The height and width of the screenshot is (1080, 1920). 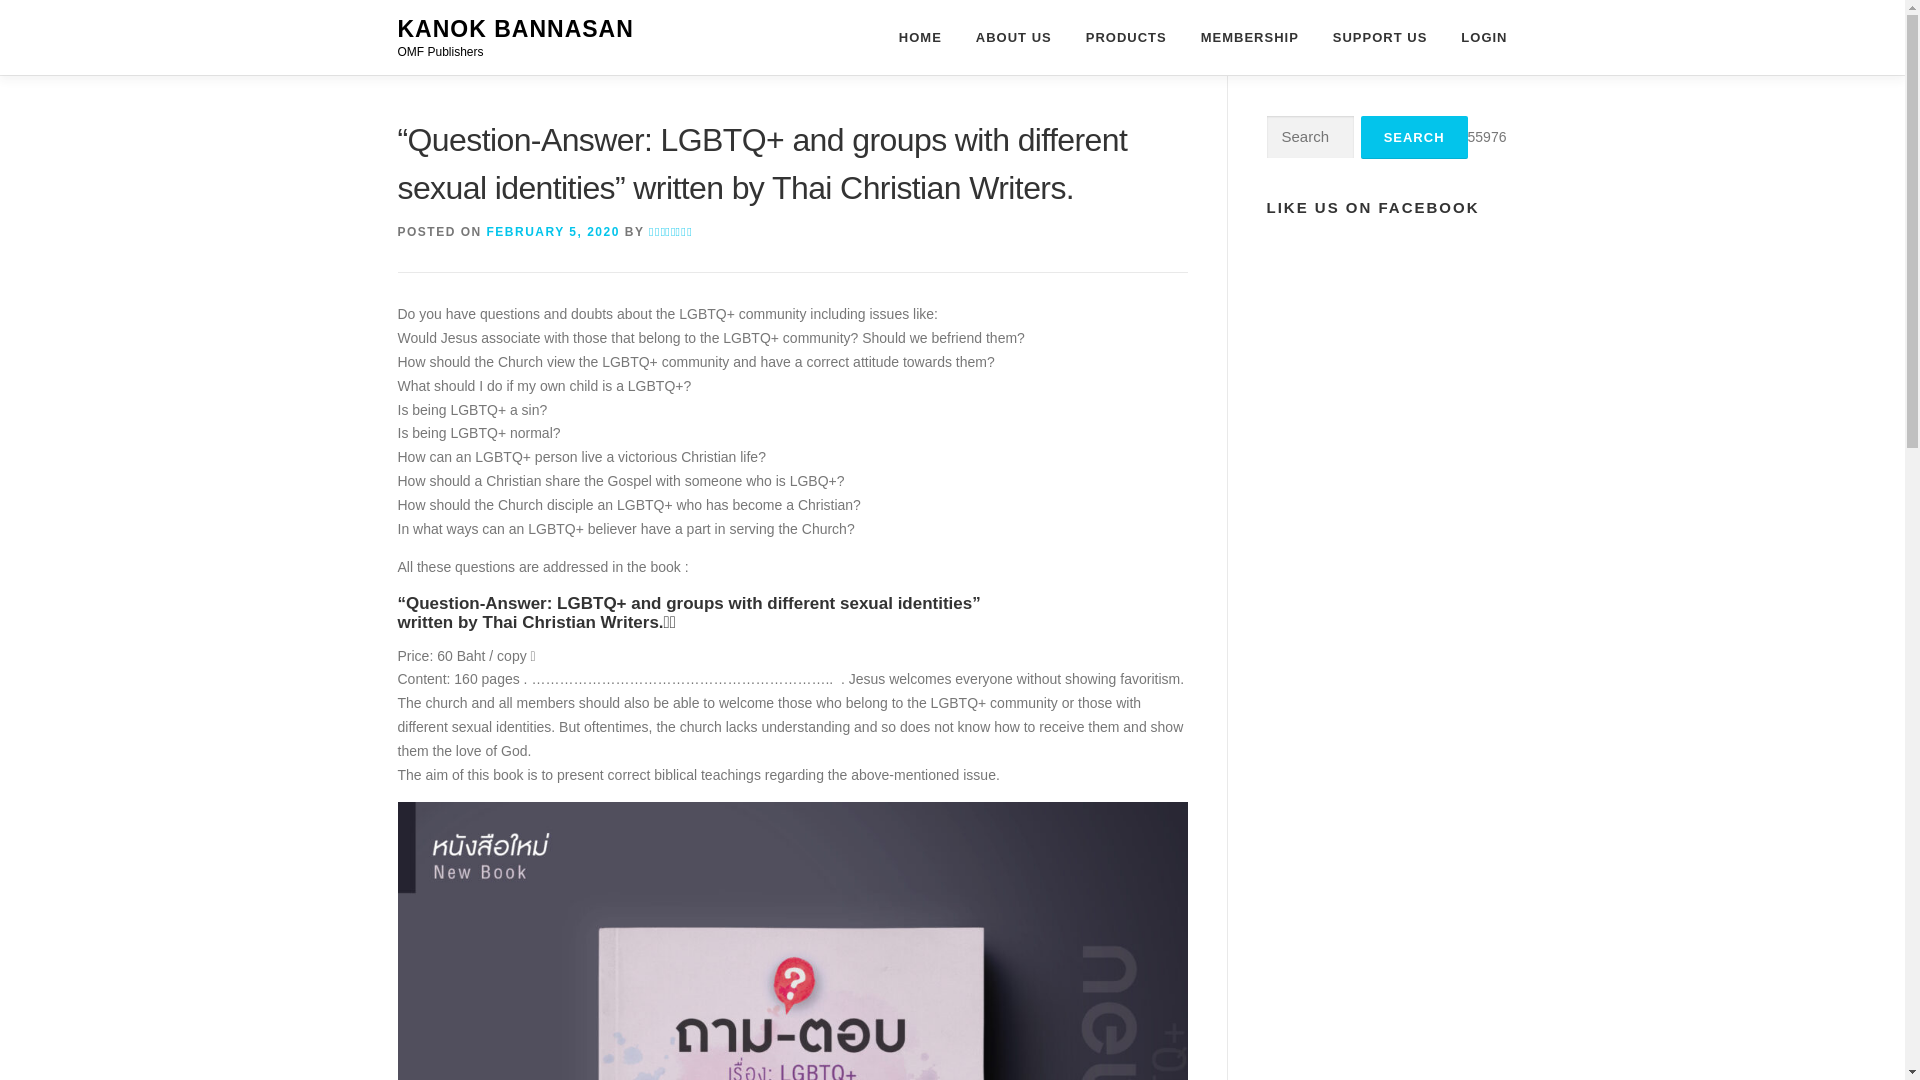 What do you see at coordinates (554, 231) in the screenshot?
I see `FEBRUARY 5, 2020` at bounding box center [554, 231].